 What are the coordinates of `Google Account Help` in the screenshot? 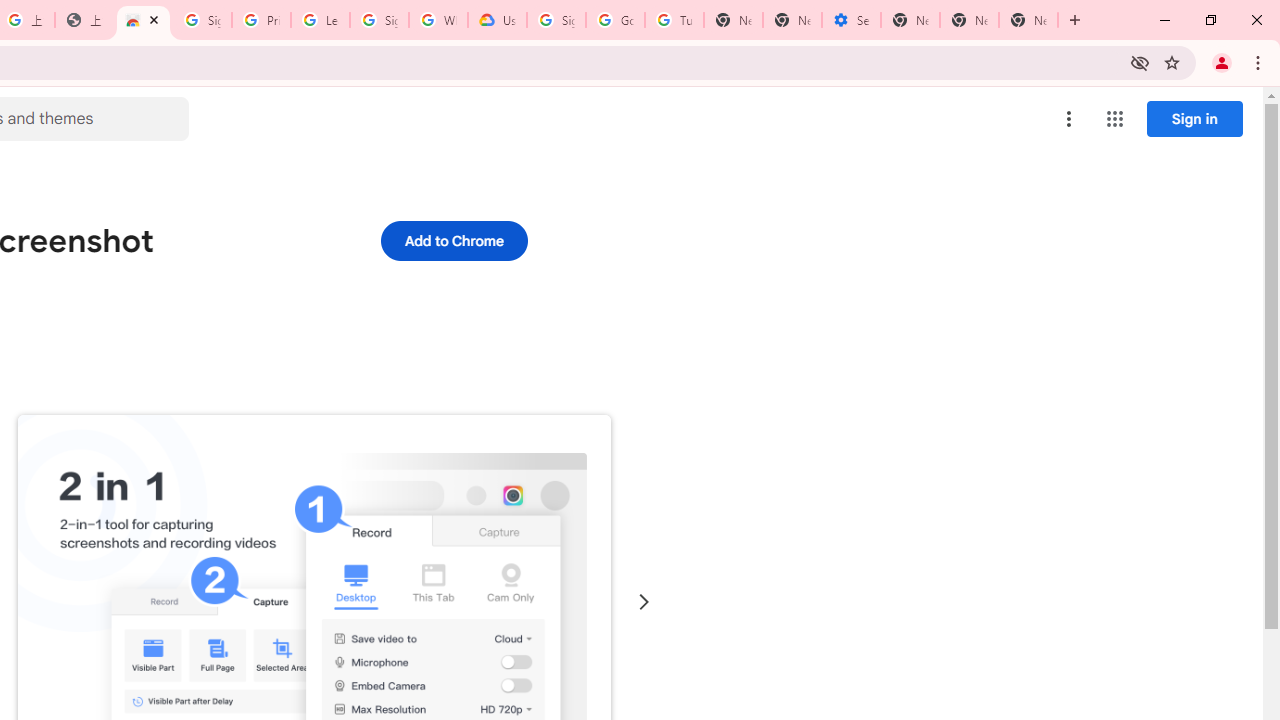 It's located at (616, 20).